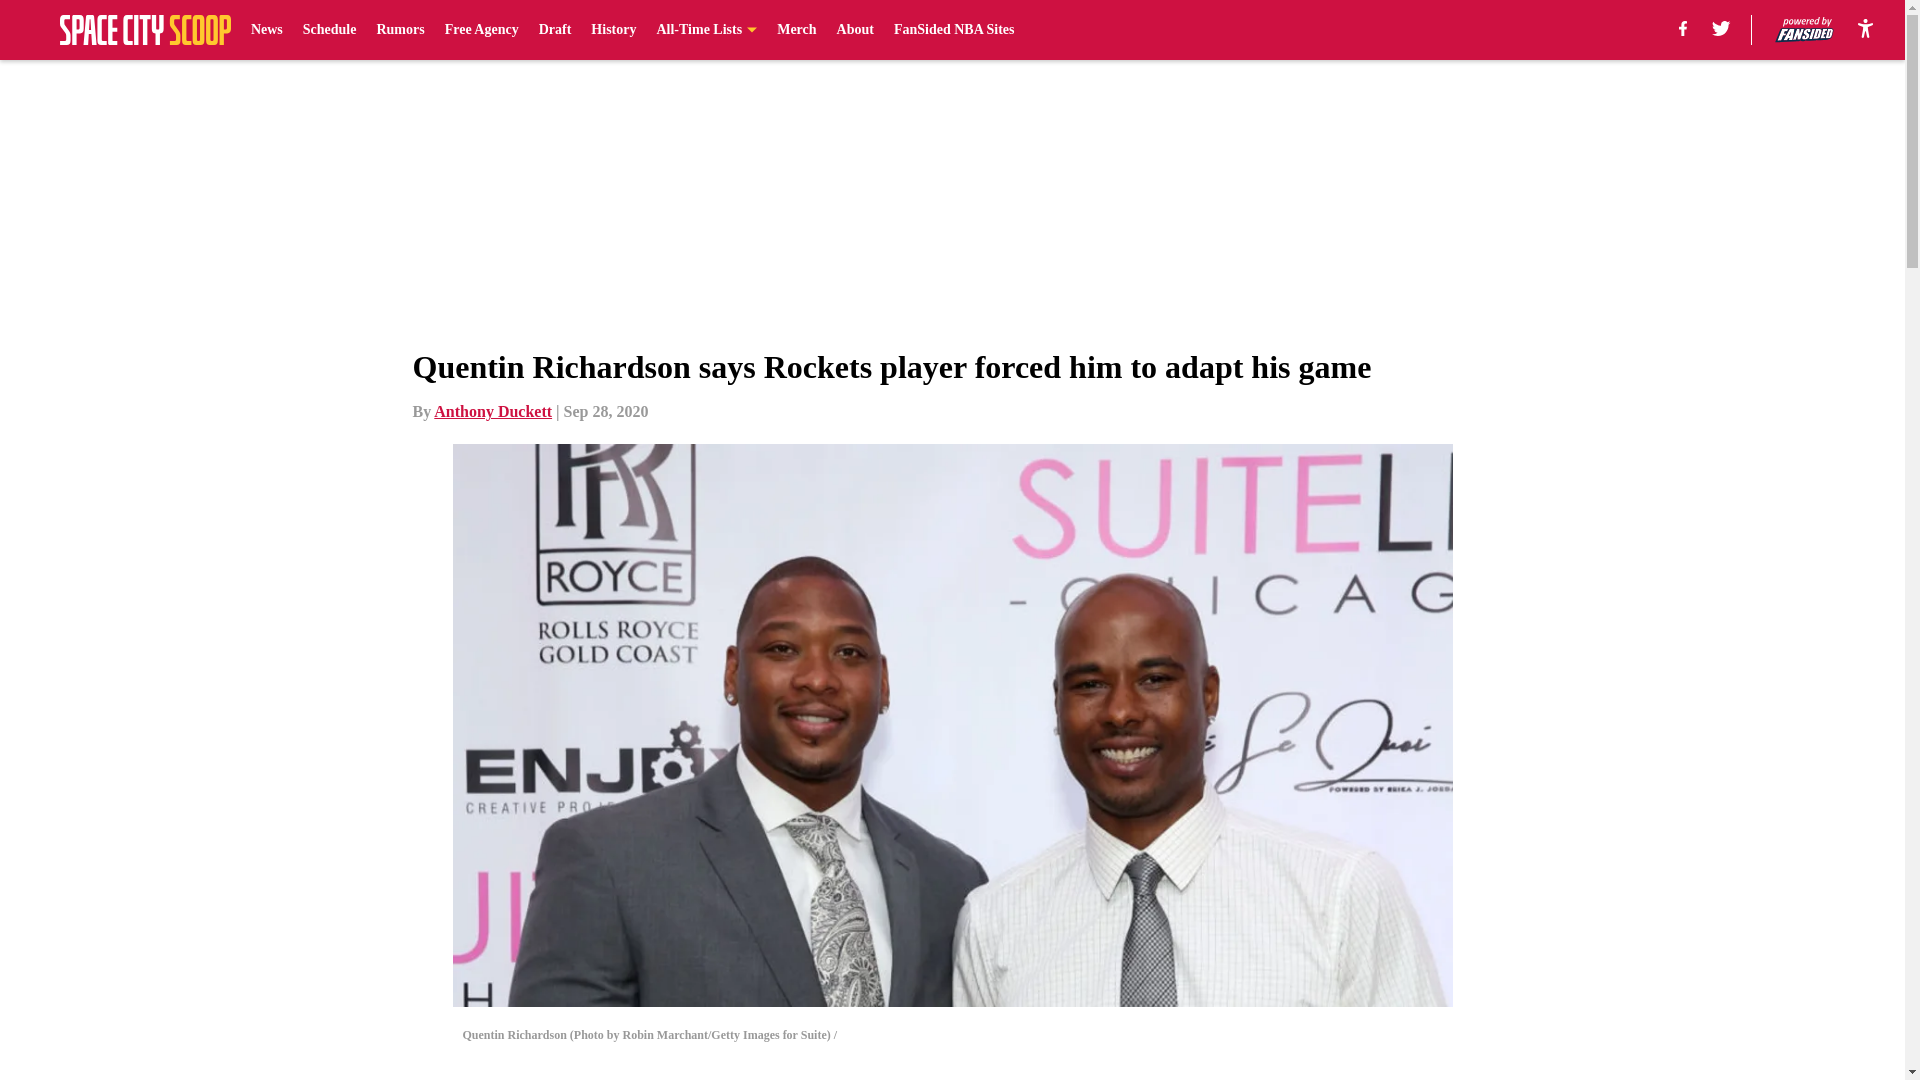  What do you see at coordinates (266, 30) in the screenshot?
I see `News` at bounding box center [266, 30].